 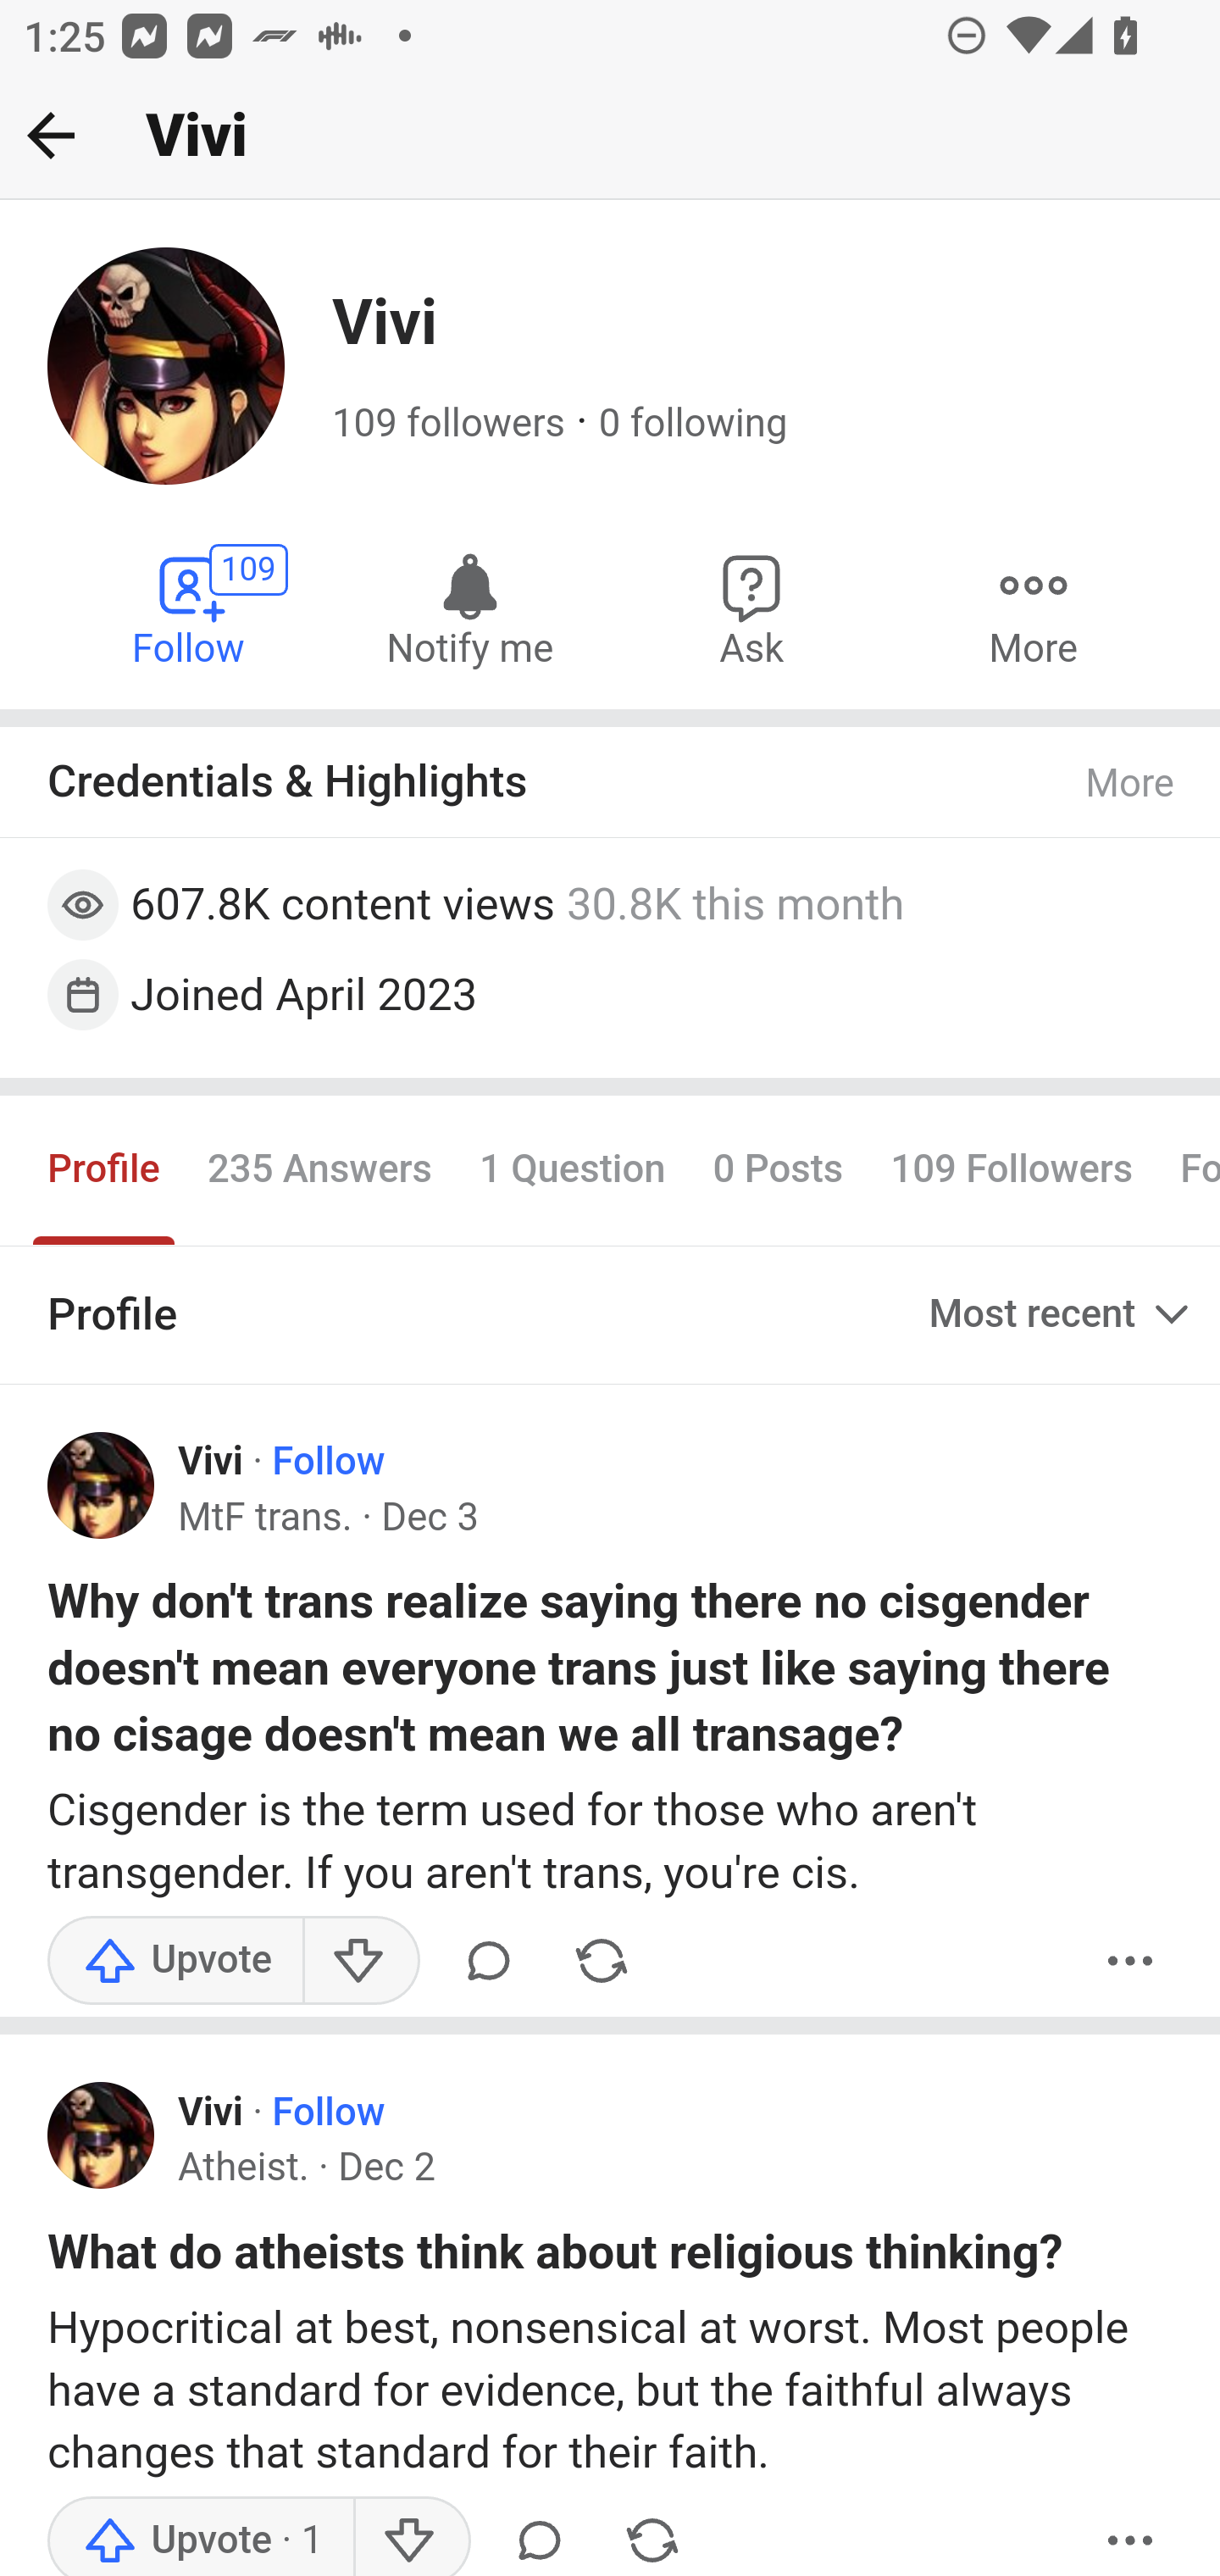 What do you see at coordinates (449, 424) in the screenshot?
I see `109 followers` at bounding box center [449, 424].